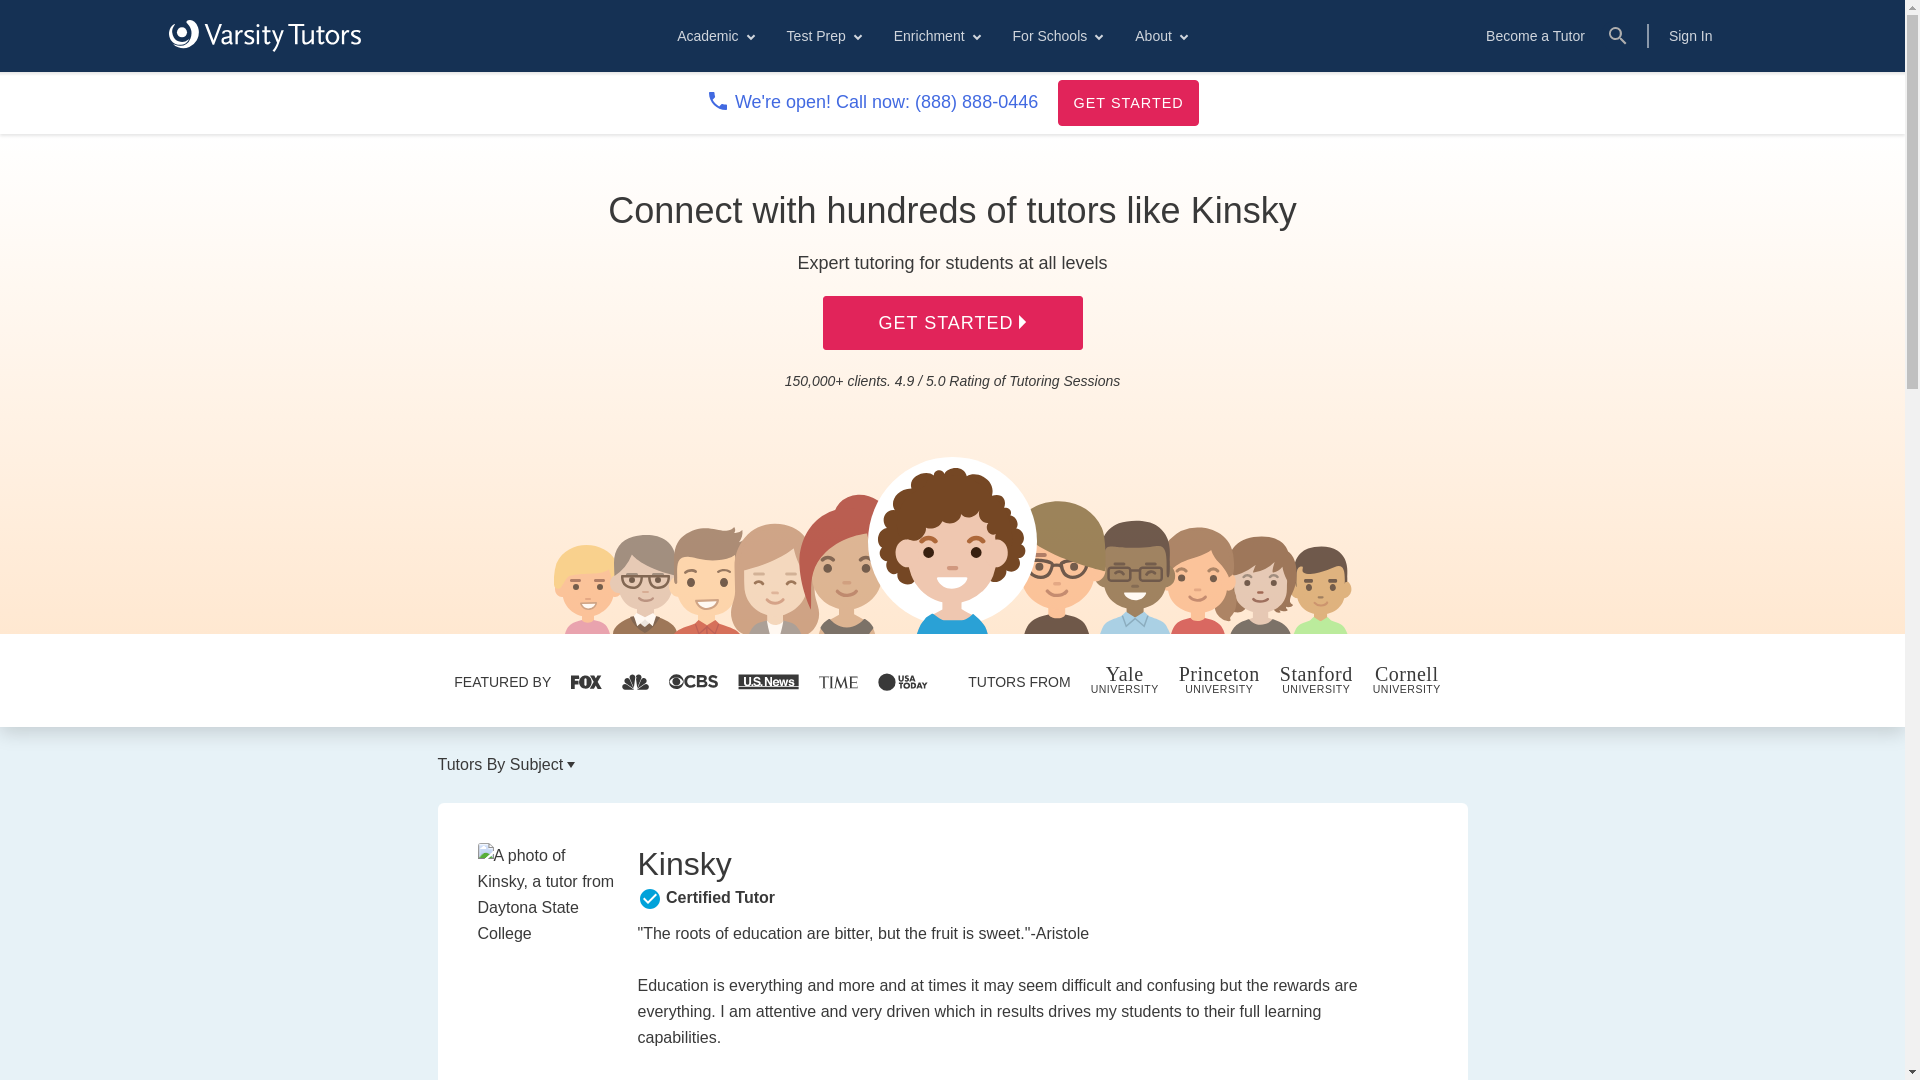 The height and width of the screenshot is (1080, 1920). What do you see at coordinates (264, 35) in the screenshot?
I see `Varsity Tutors` at bounding box center [264, 35].